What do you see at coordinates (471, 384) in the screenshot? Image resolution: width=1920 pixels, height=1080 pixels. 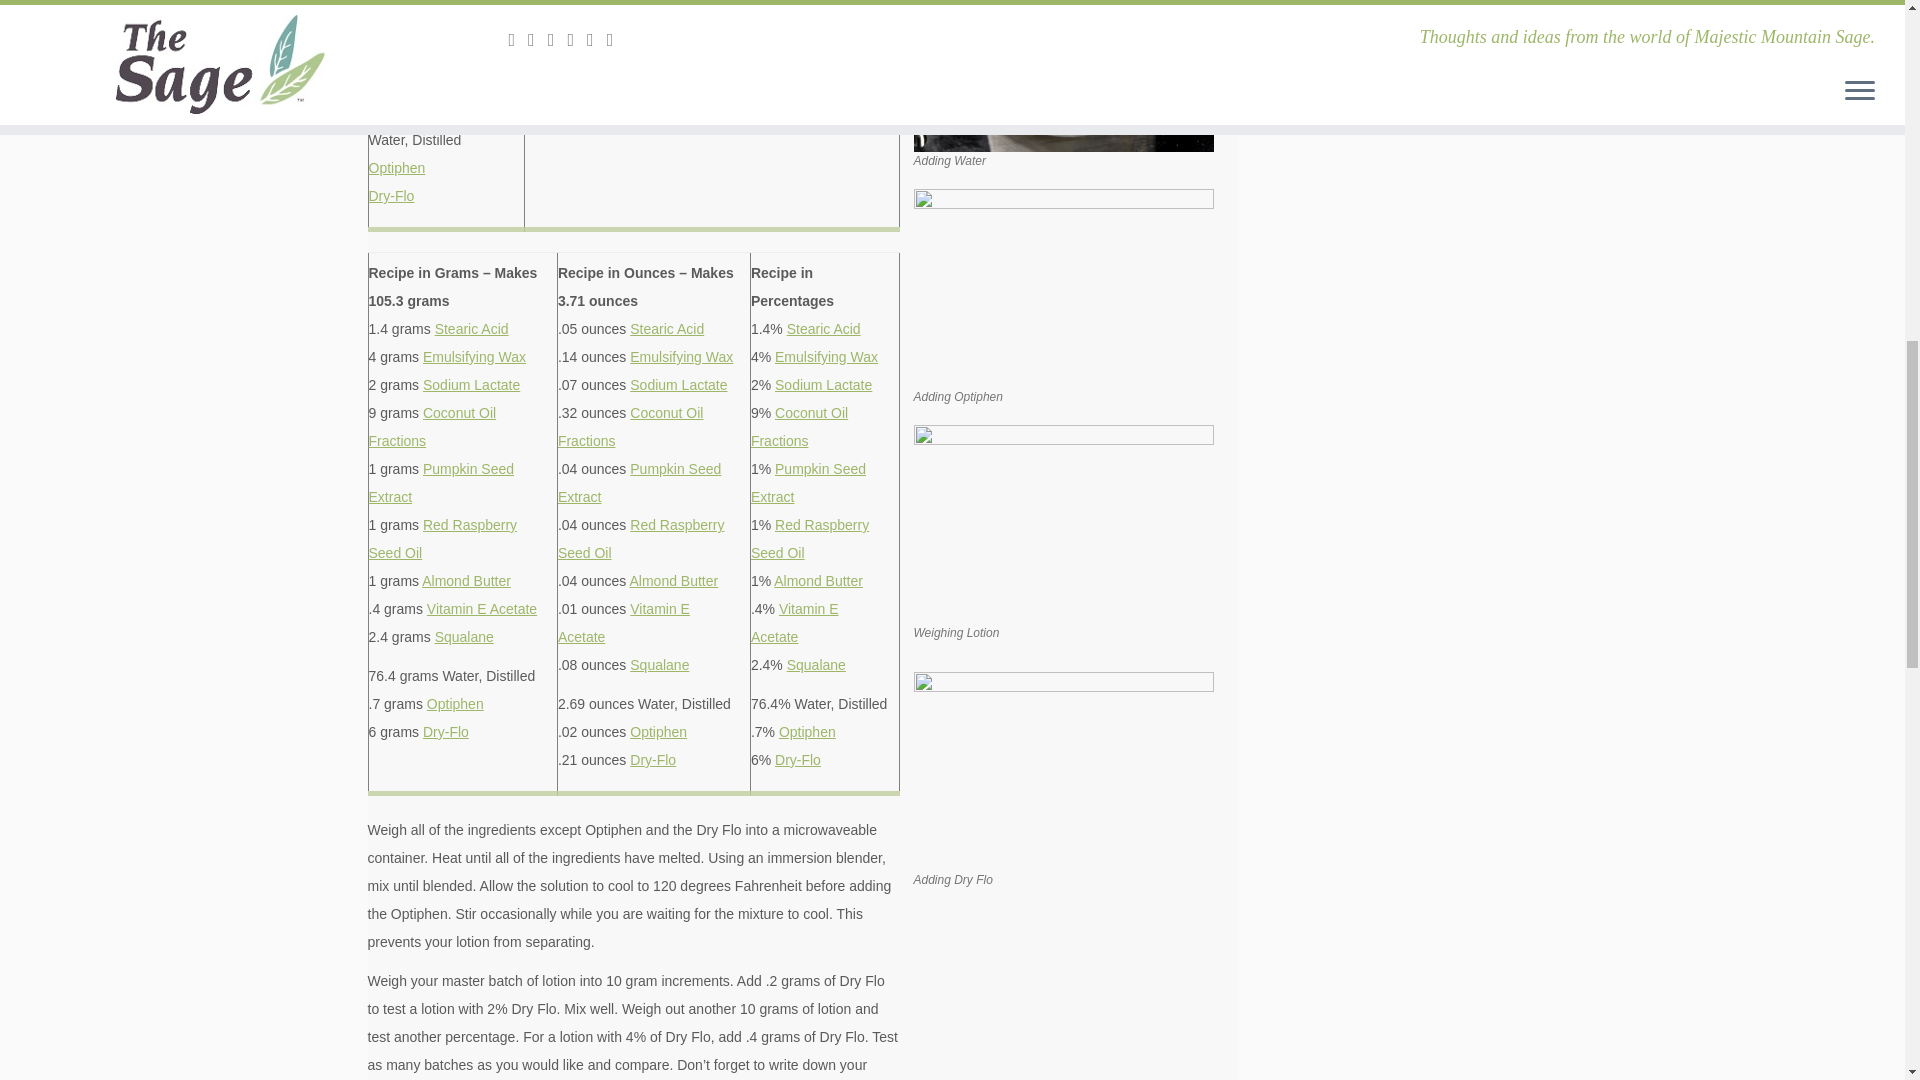 I see `Sodium Lactate` at bounding box center [471, 384].